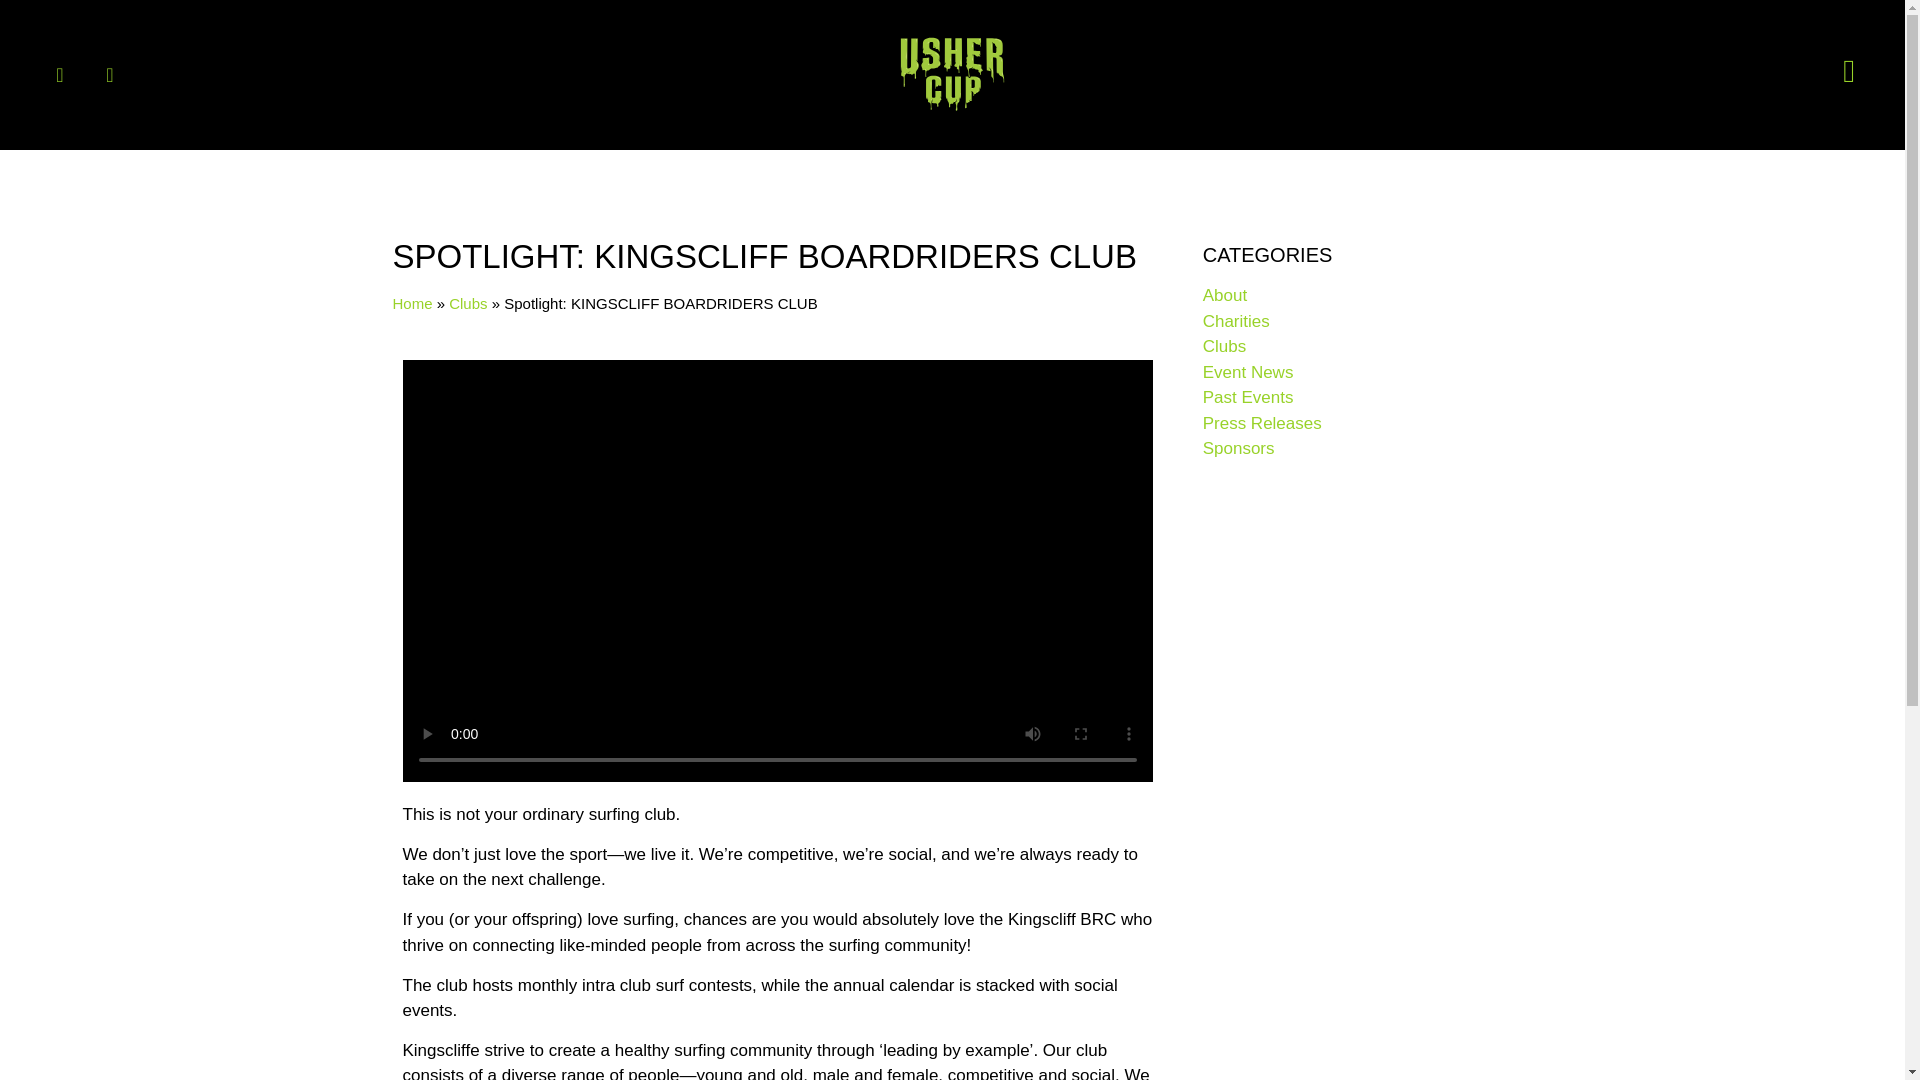 The image size is (1920, 1080). I want to click on Clubs, so click(1224, 346).